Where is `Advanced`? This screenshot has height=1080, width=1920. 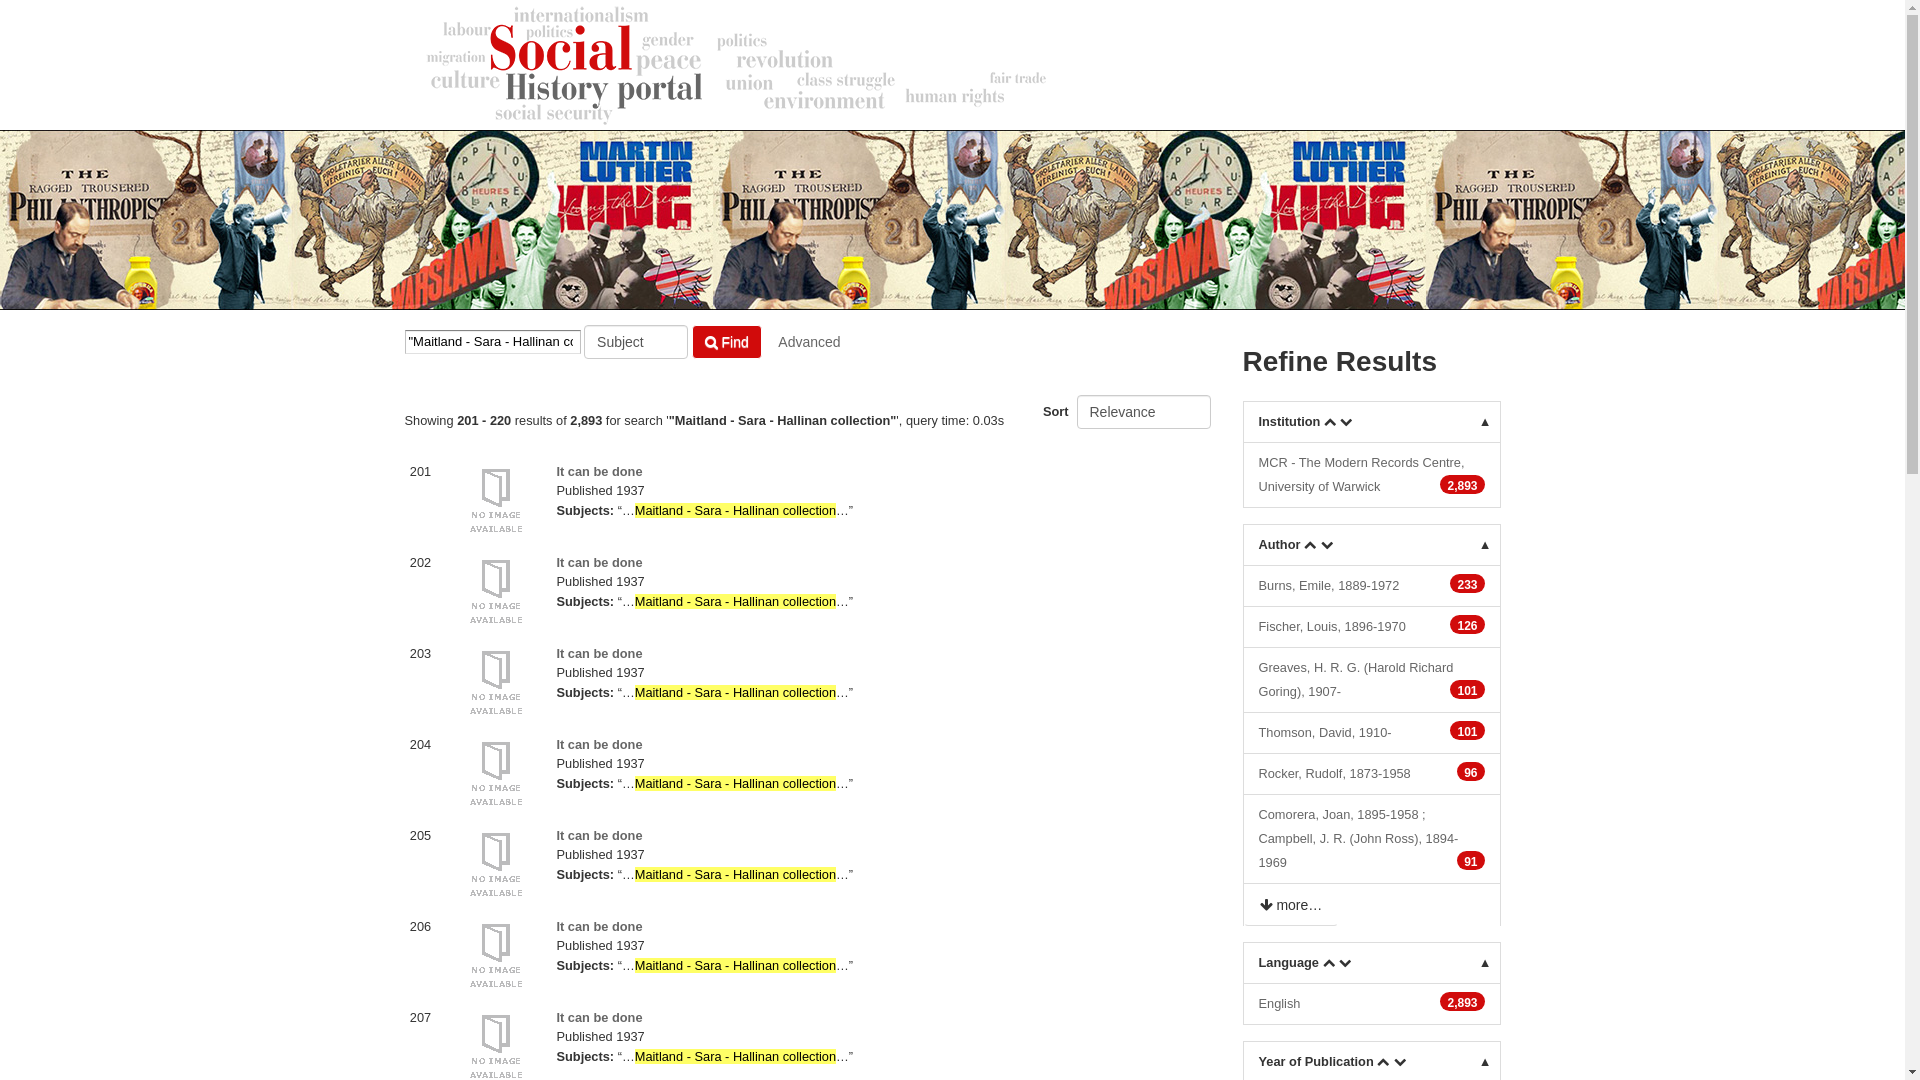
Advanced is located at coordinates (809, 342).